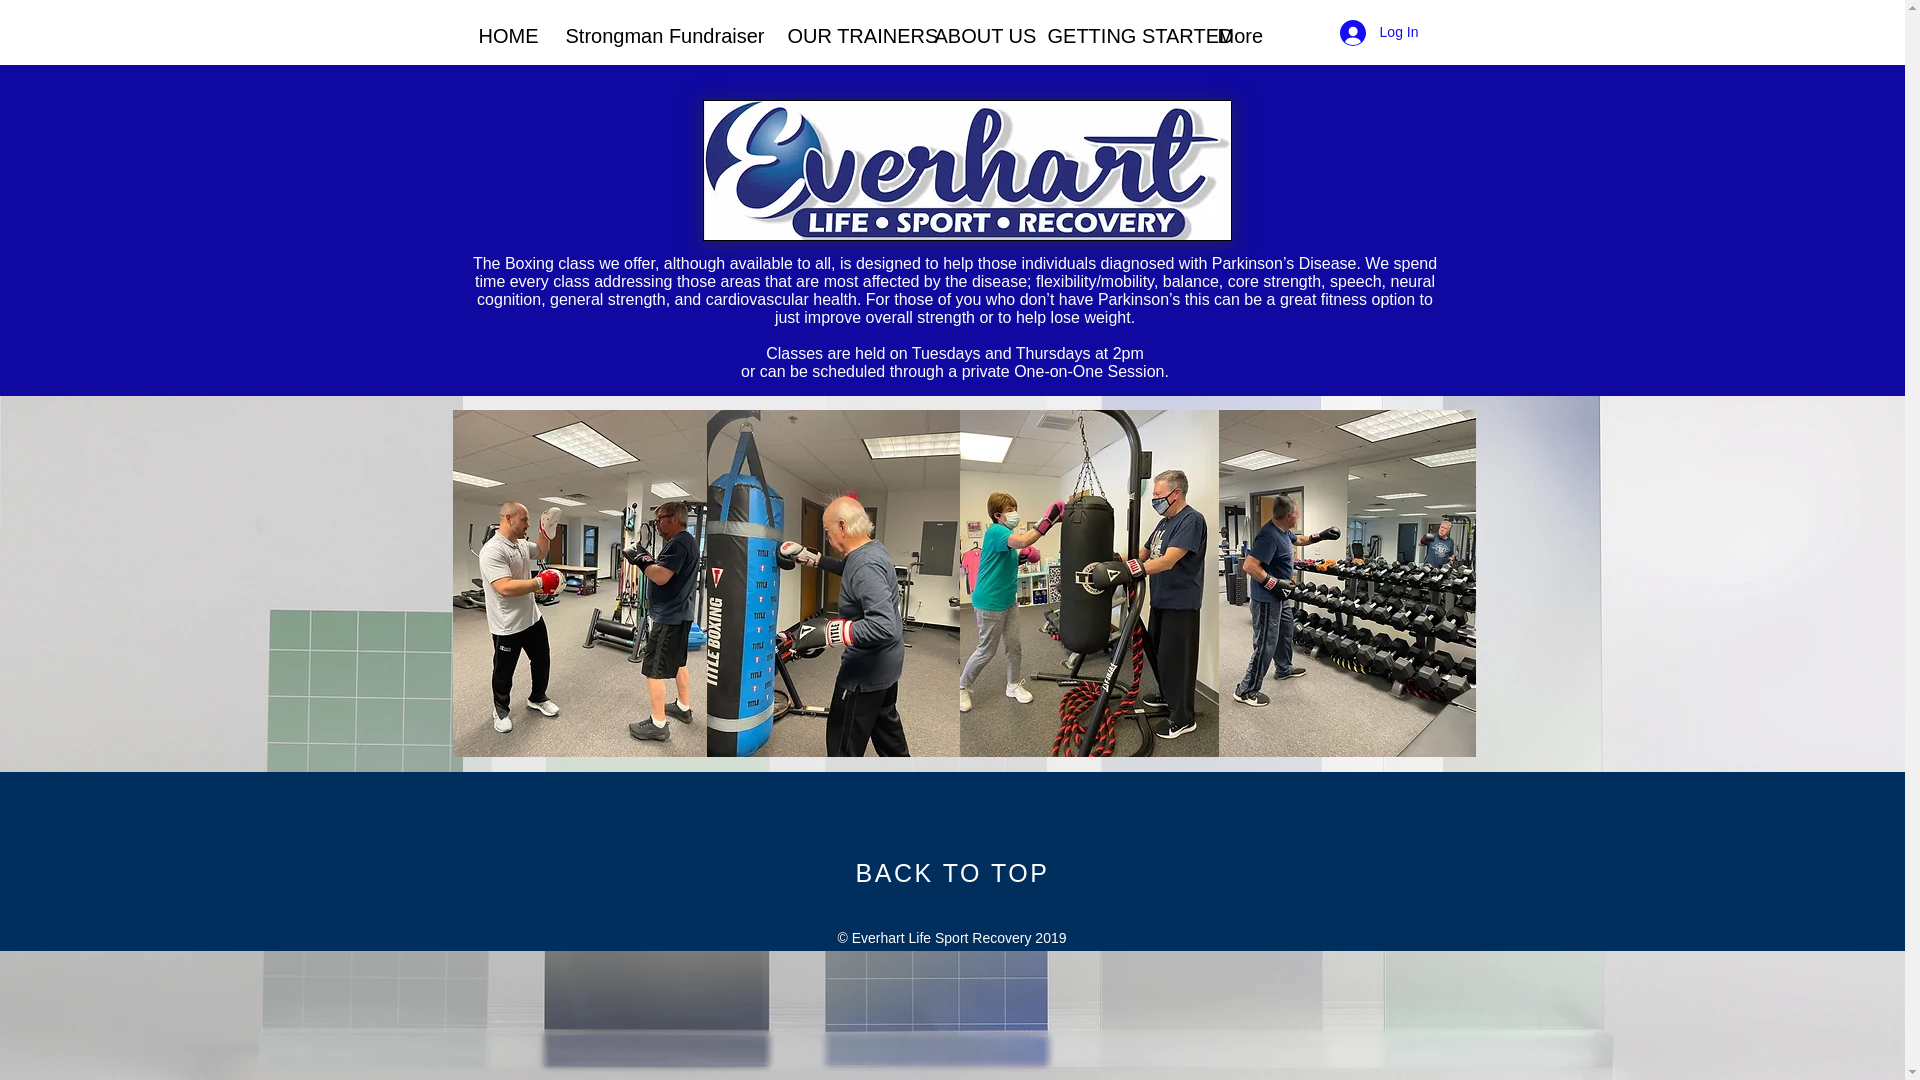  What do you see at coordinates (1379, 32) in the screenshot?
I see `Log In` at bounding box center [1379, 32].